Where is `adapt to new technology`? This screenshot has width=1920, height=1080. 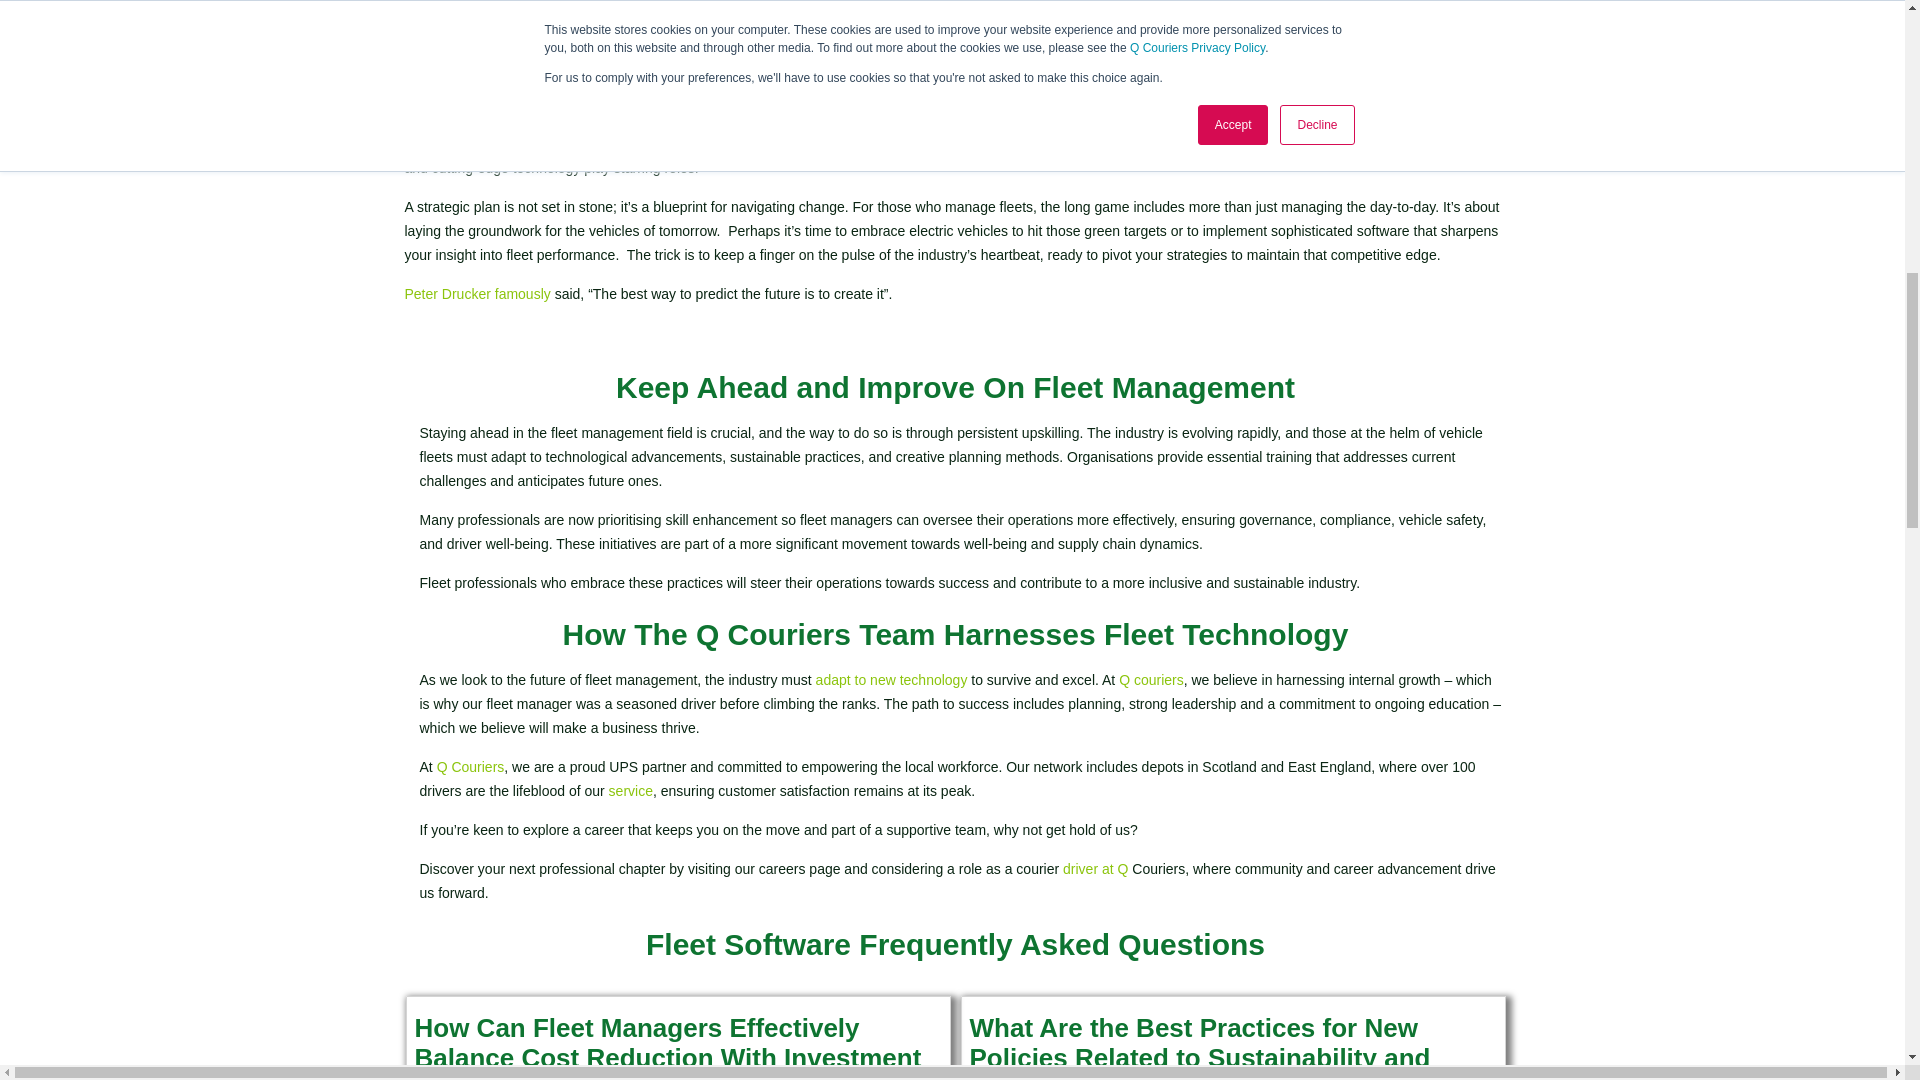
adapt to new technology is located at coordinates (892, 679).